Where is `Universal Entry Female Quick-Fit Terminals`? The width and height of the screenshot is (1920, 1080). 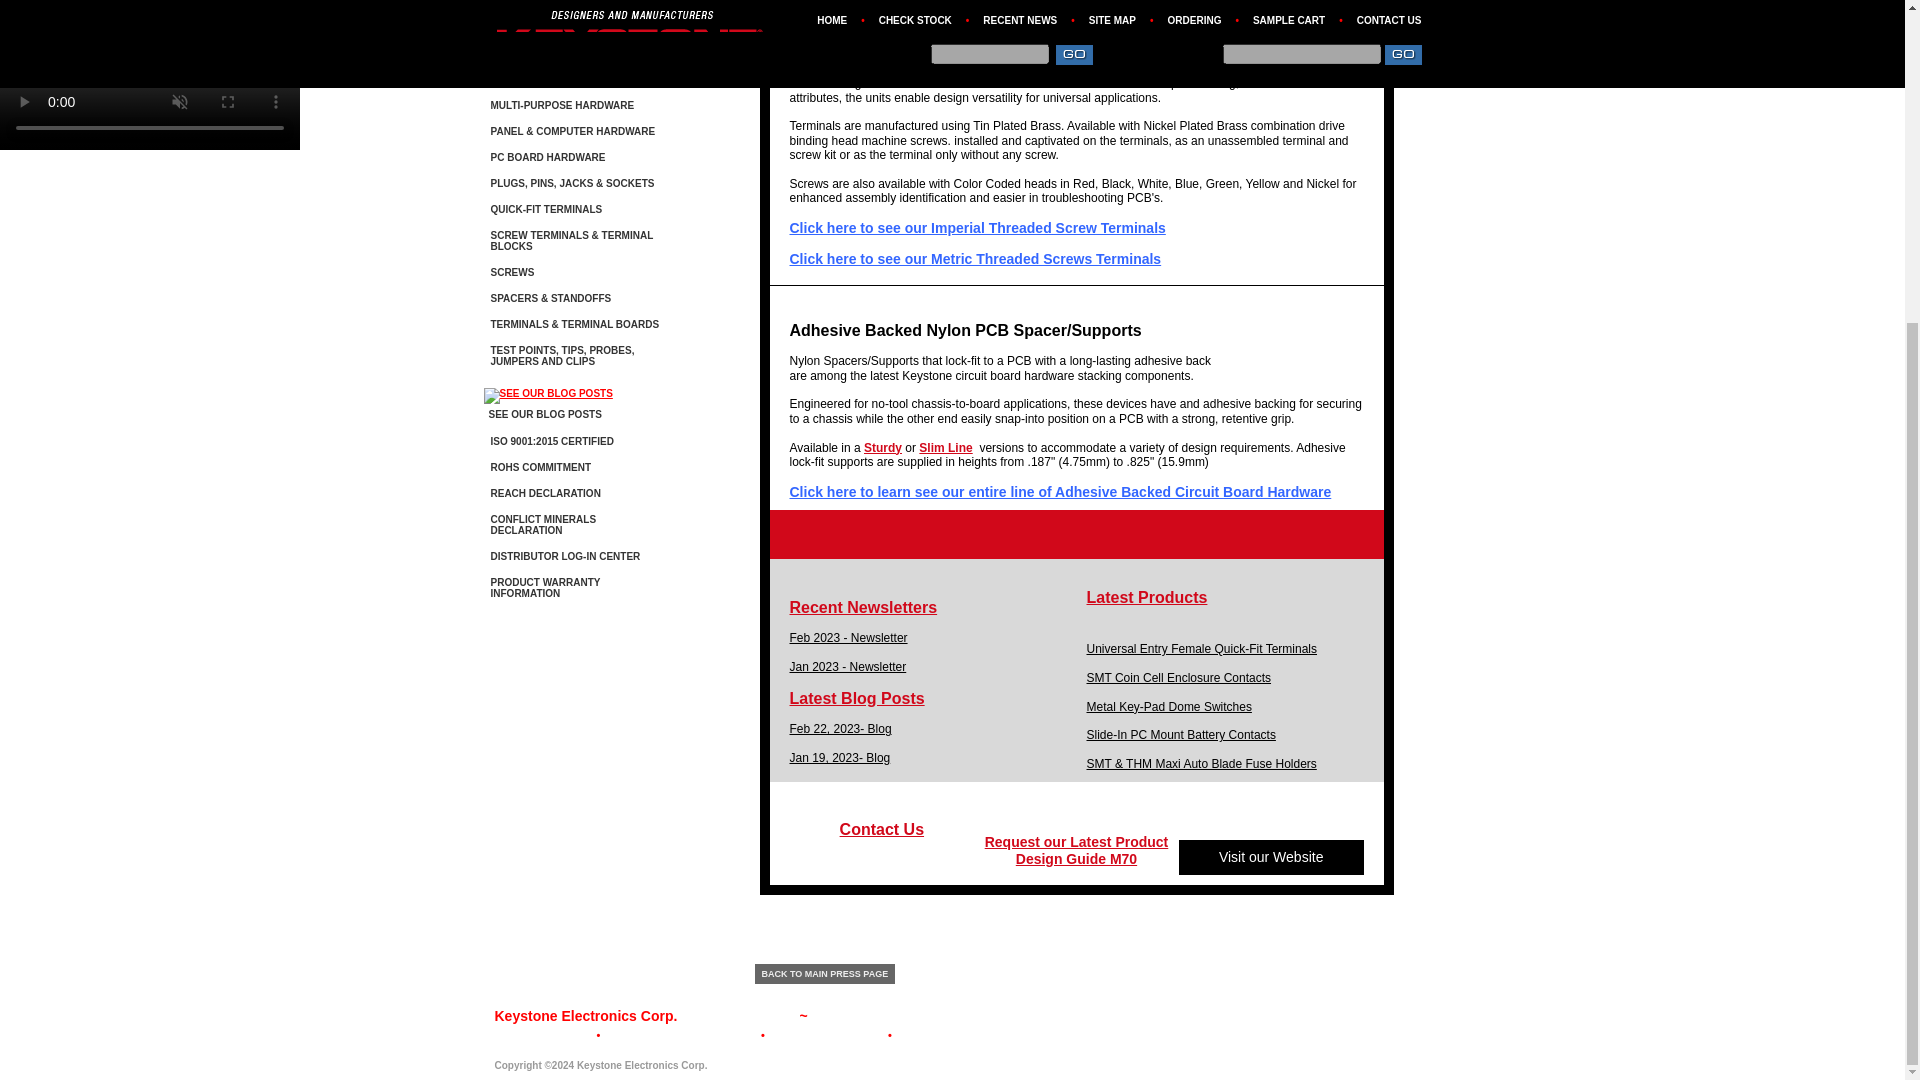 Universal Entry Female Quick-Fit Terminals is located at coordinates (1202, 648).